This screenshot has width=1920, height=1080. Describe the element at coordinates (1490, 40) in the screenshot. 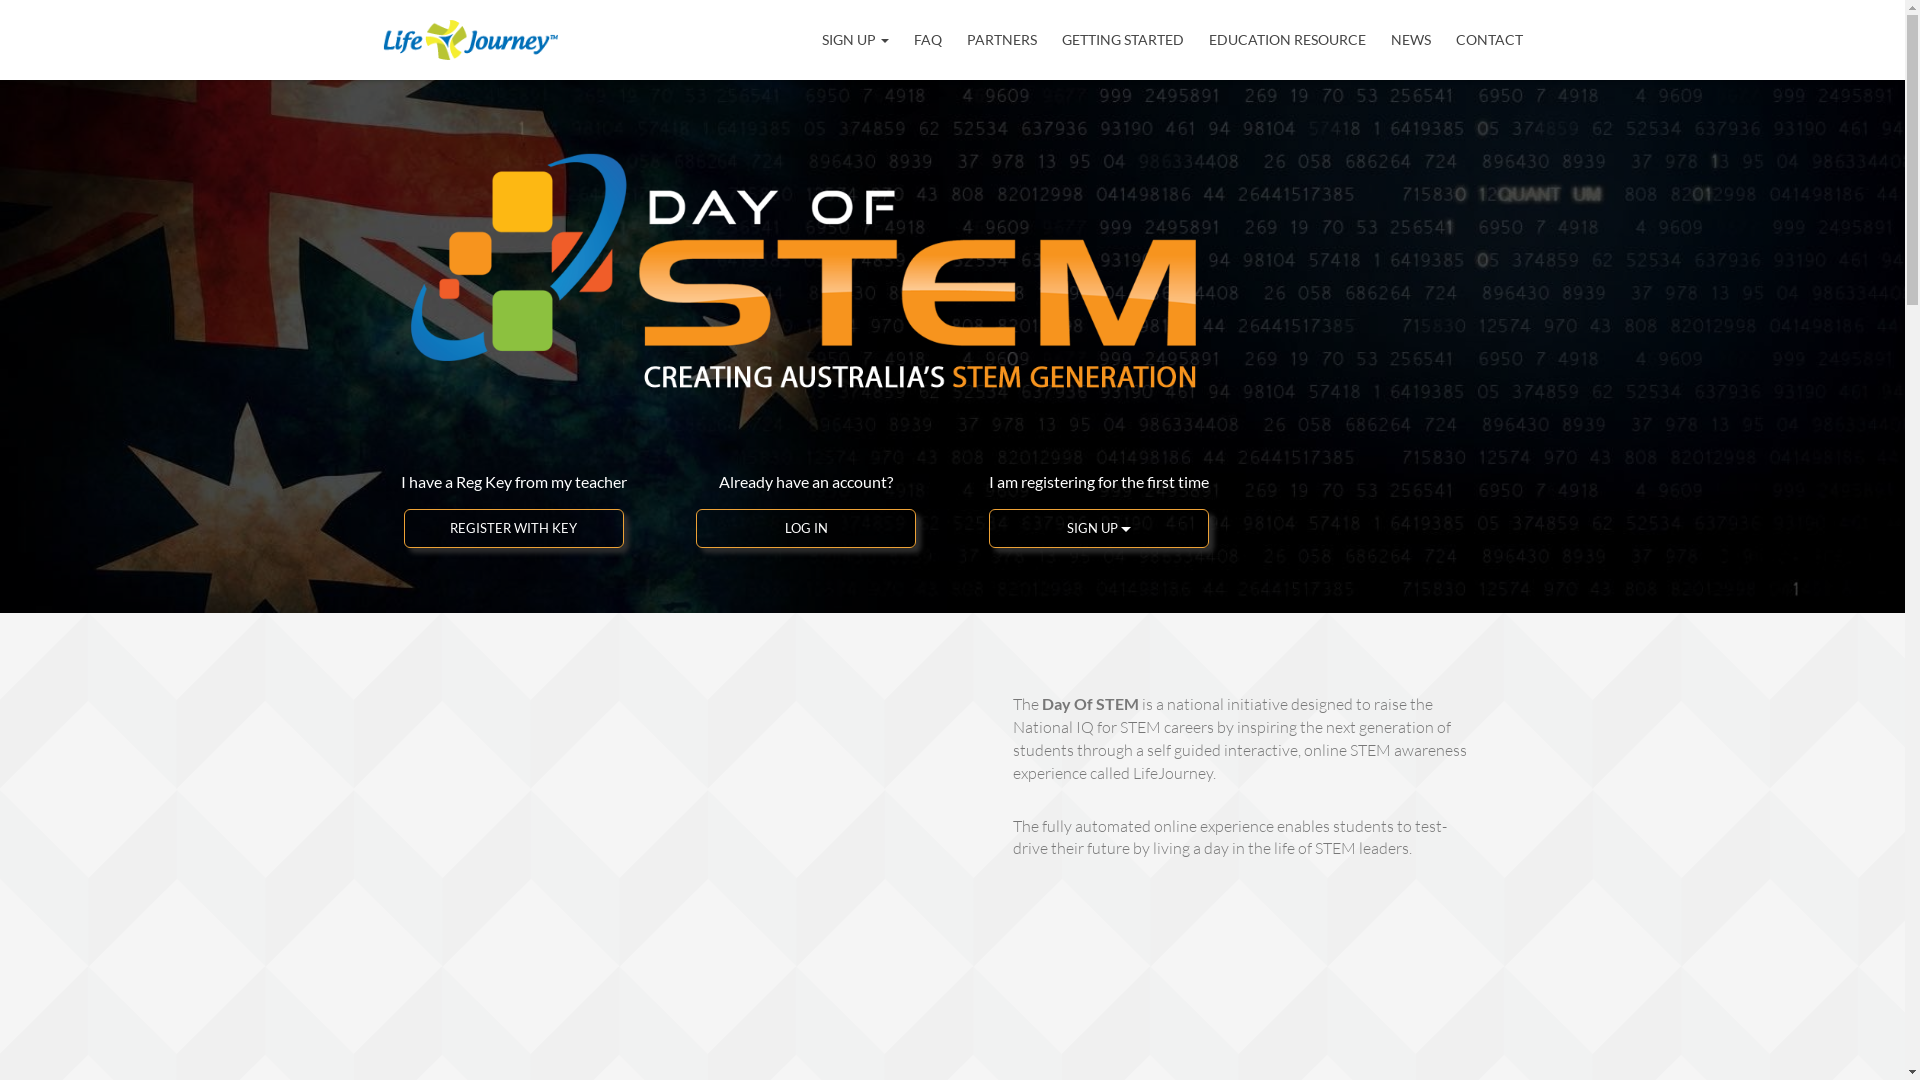

I see `CONTACT` at that location.